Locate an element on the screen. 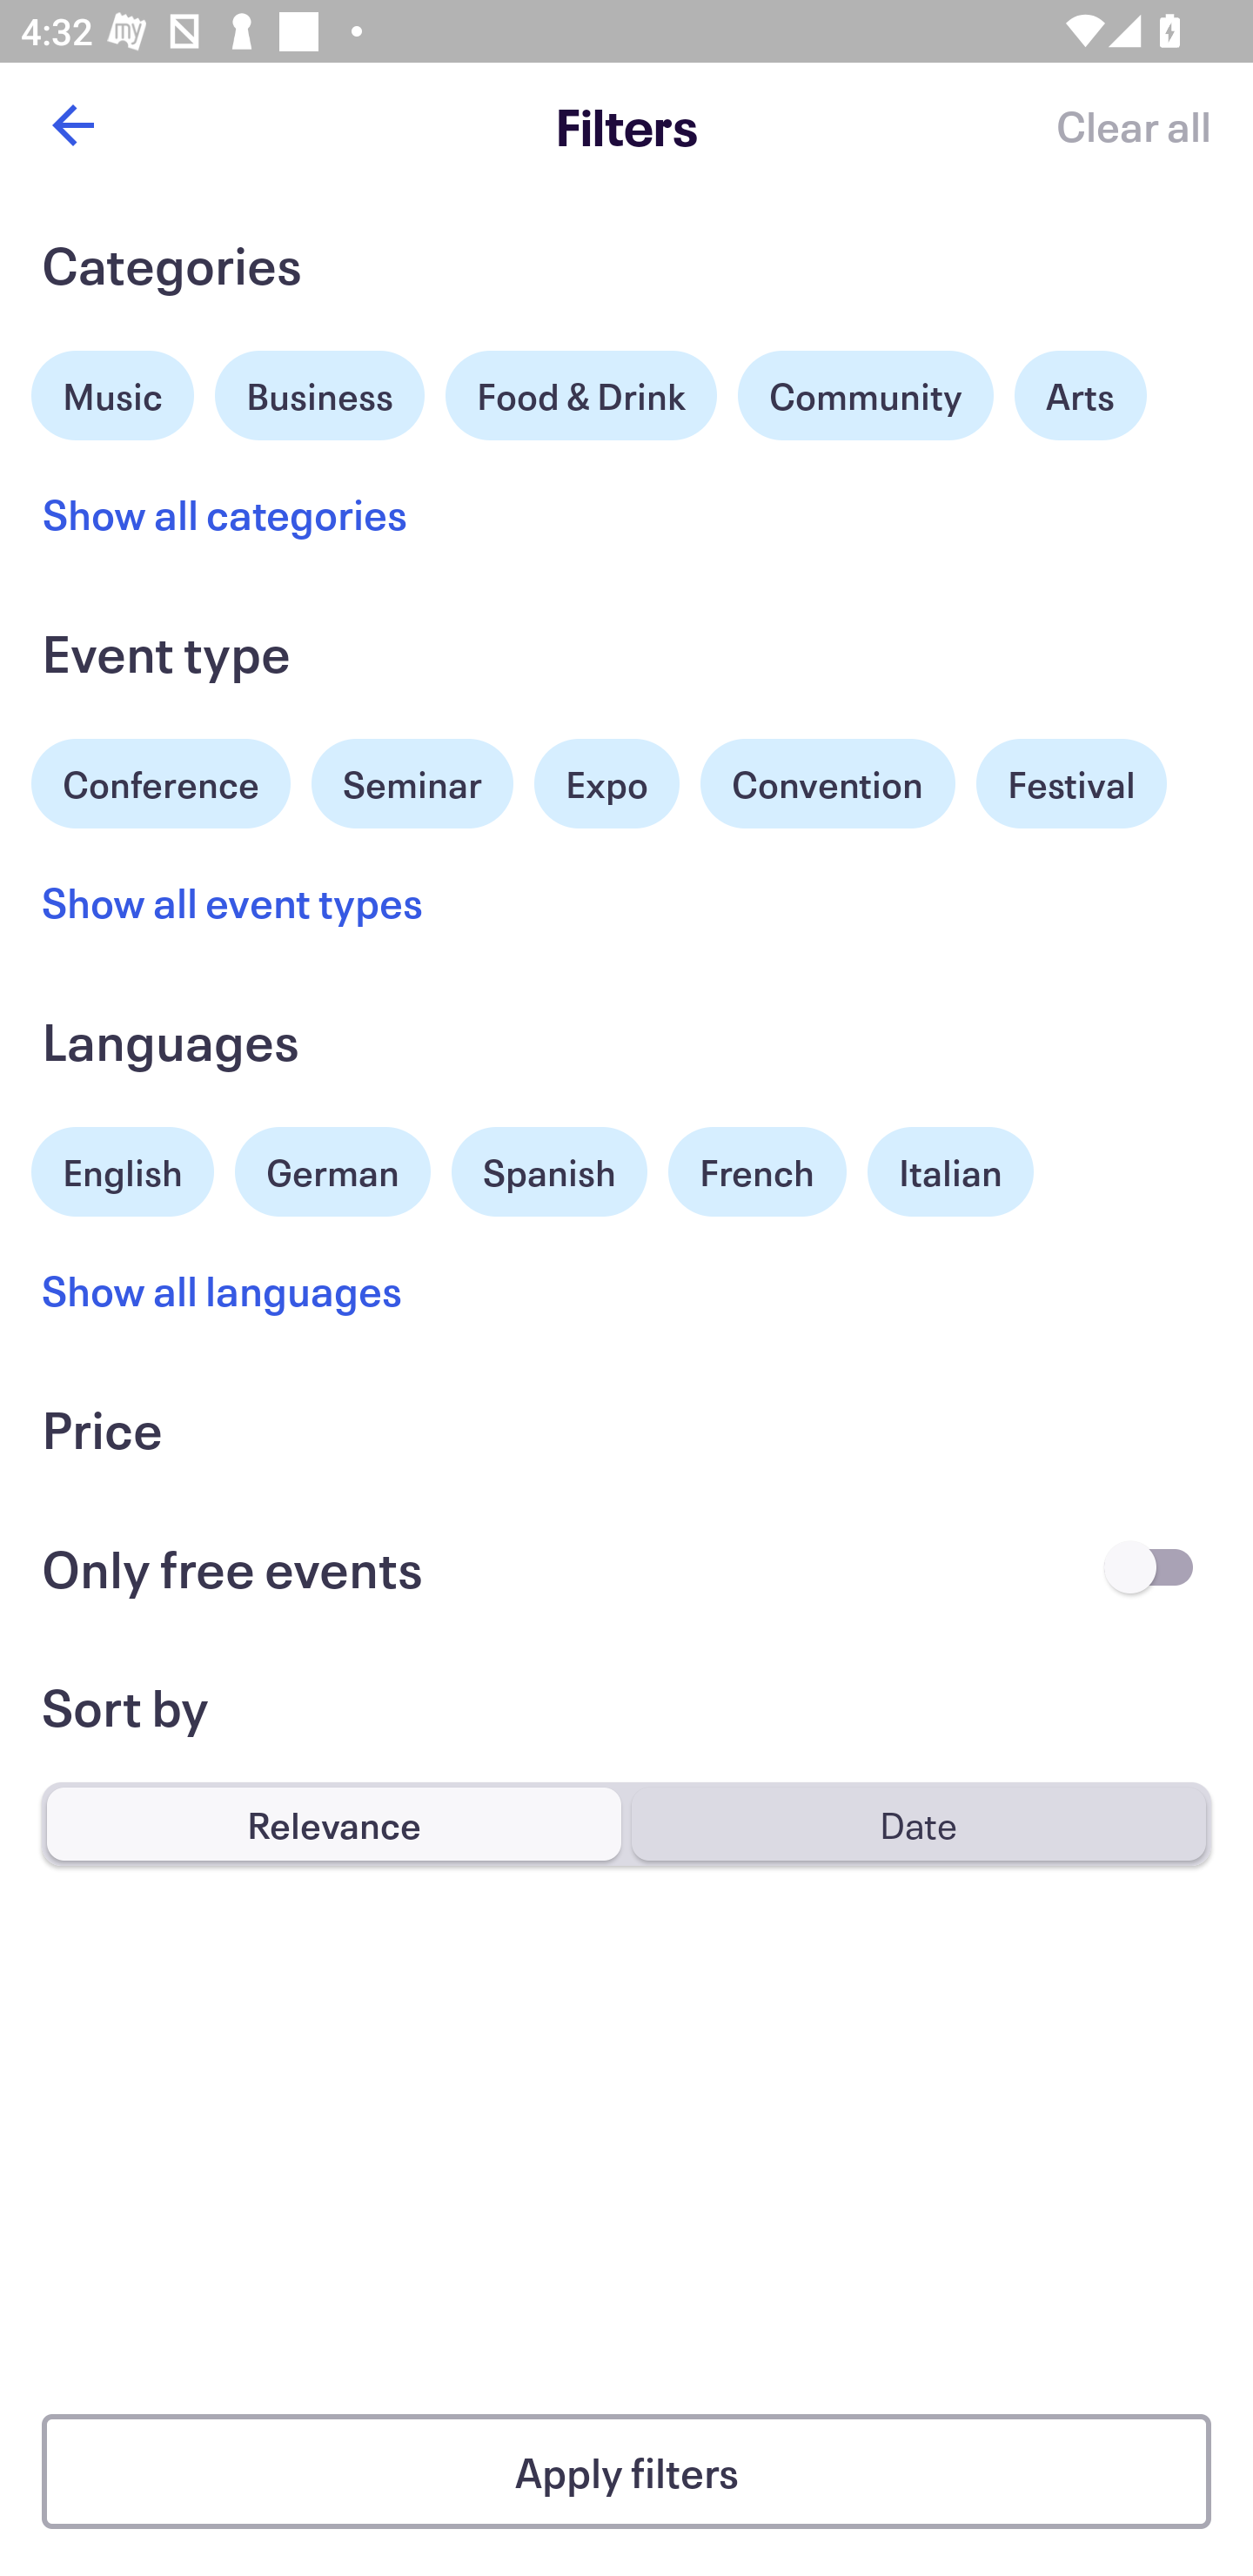  Italian is located at coordinates (950, 1171).